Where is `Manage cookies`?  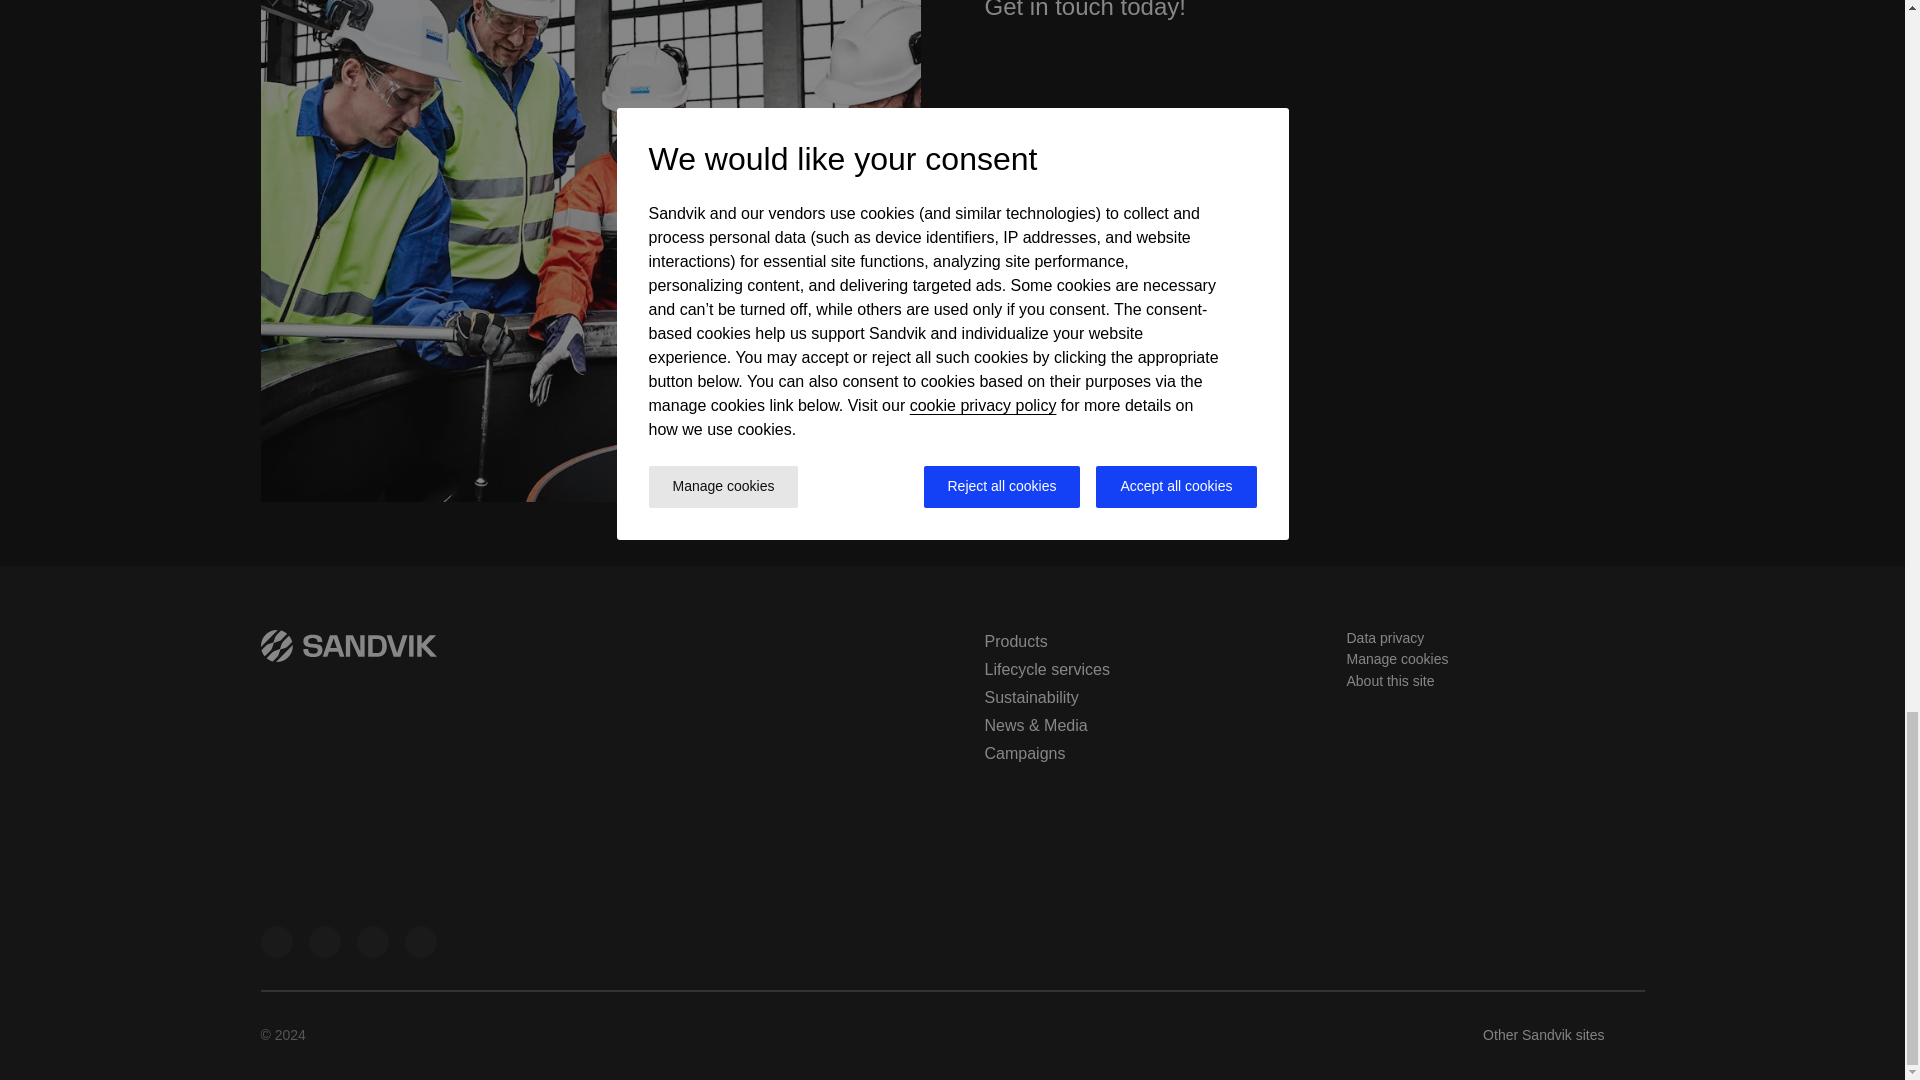
Manage cookies is located at coordinates (1396, 659).